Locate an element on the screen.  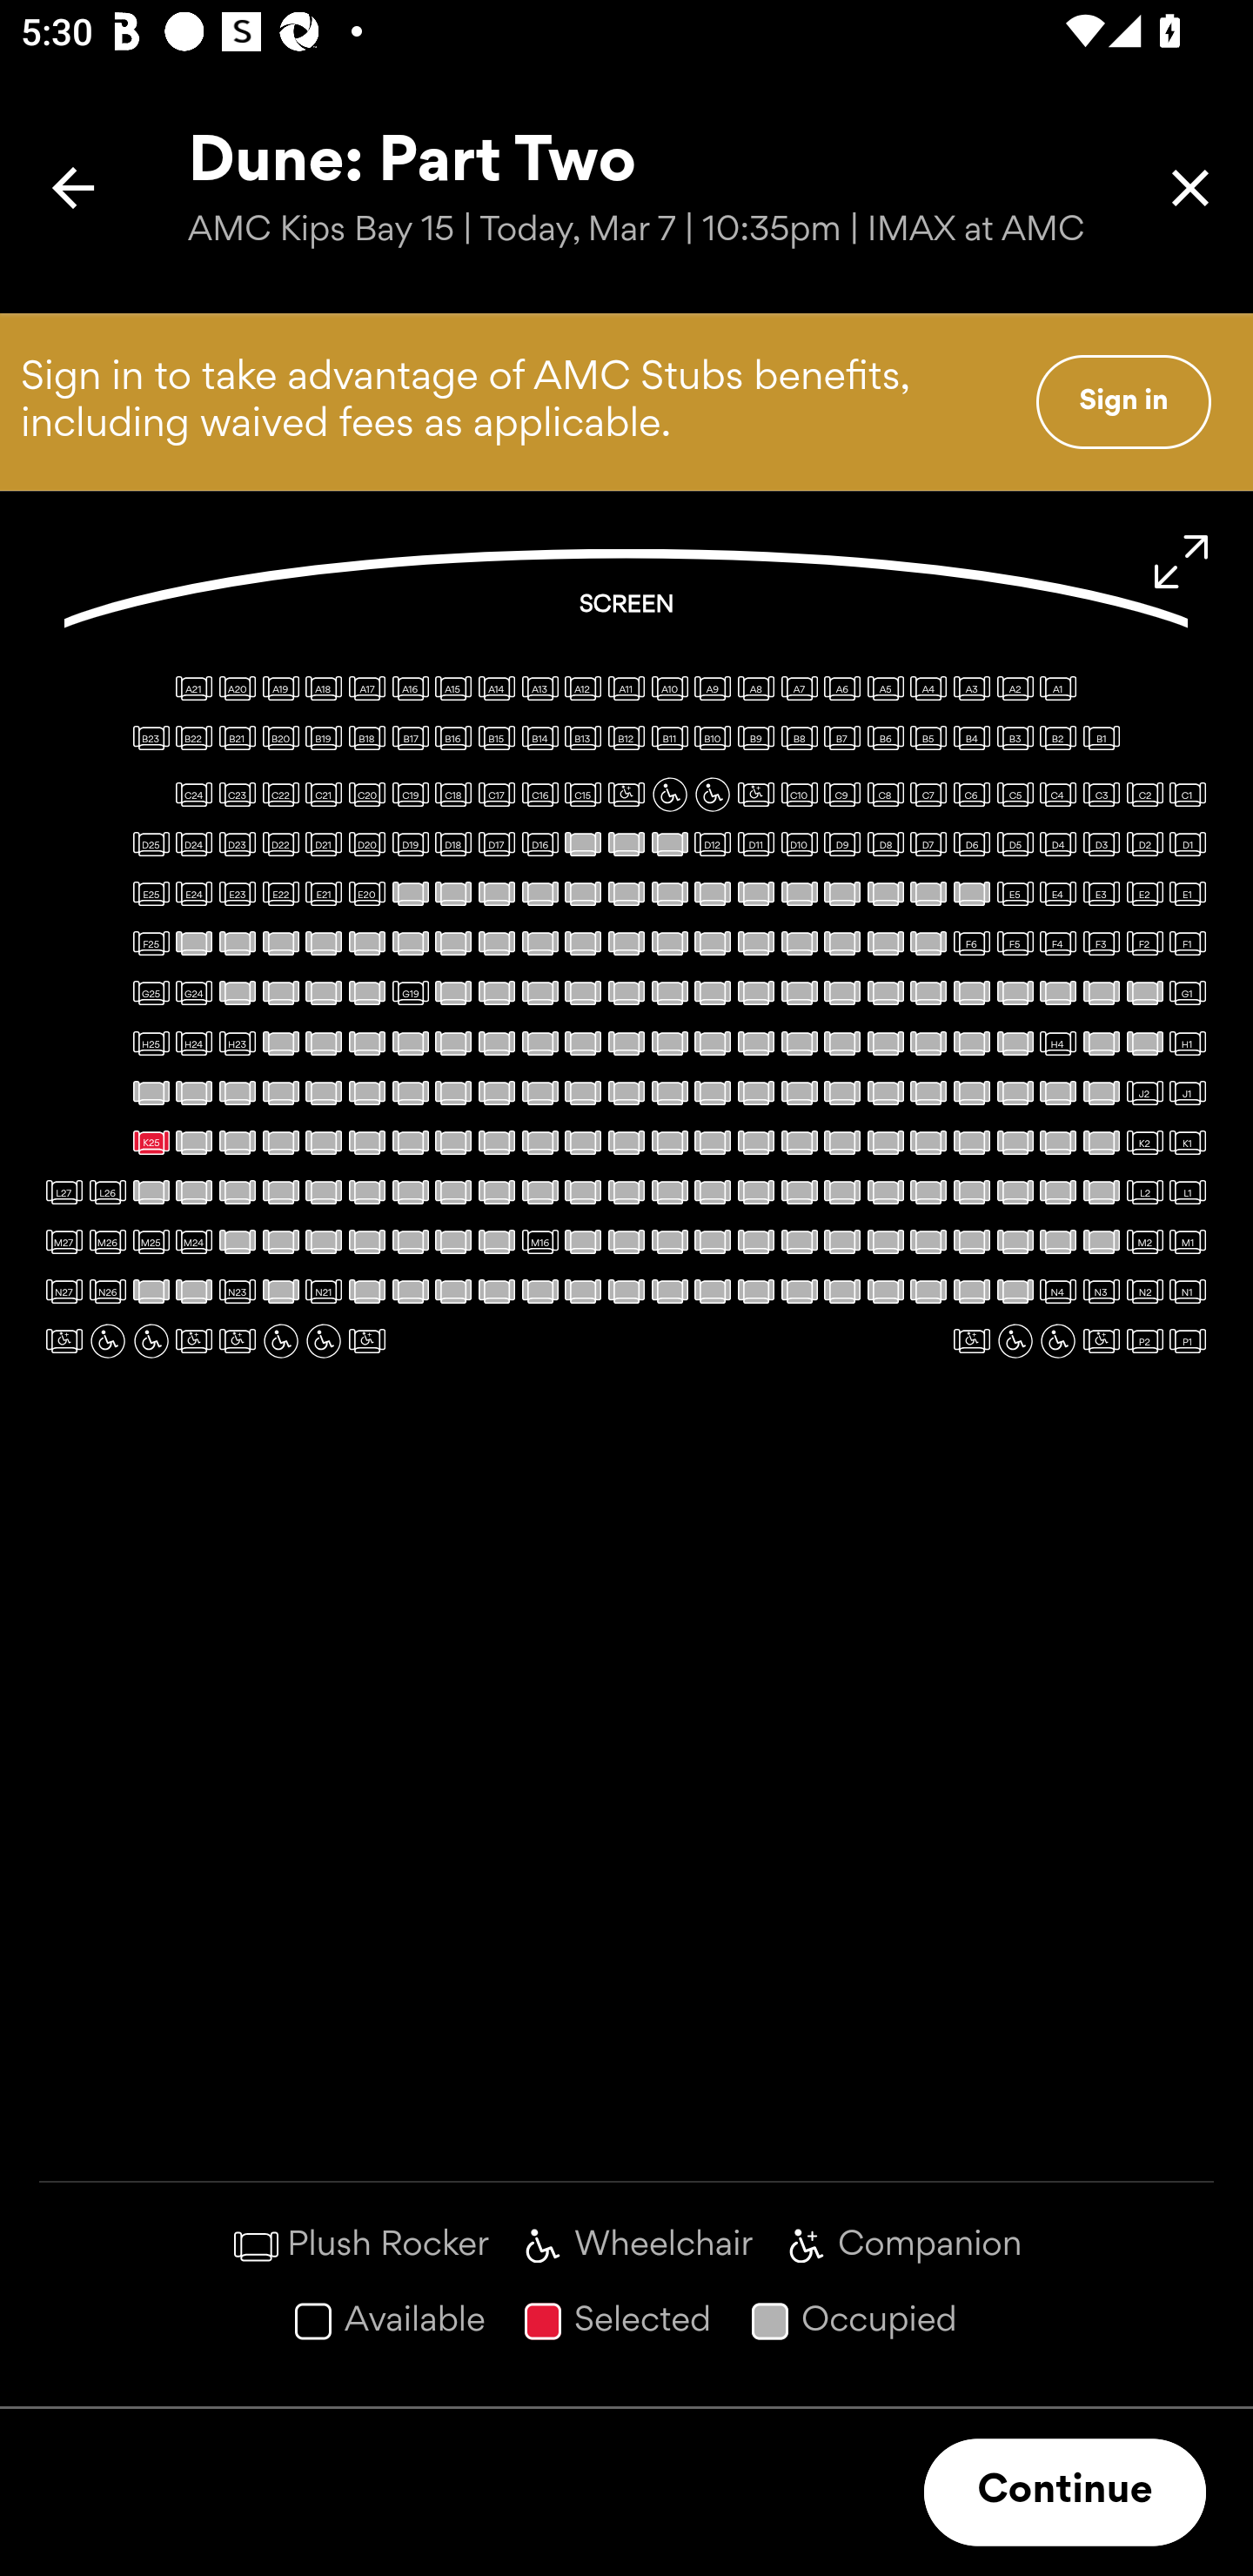
P4, Wheelchair space, available is located at coordinates (1058, 1340).